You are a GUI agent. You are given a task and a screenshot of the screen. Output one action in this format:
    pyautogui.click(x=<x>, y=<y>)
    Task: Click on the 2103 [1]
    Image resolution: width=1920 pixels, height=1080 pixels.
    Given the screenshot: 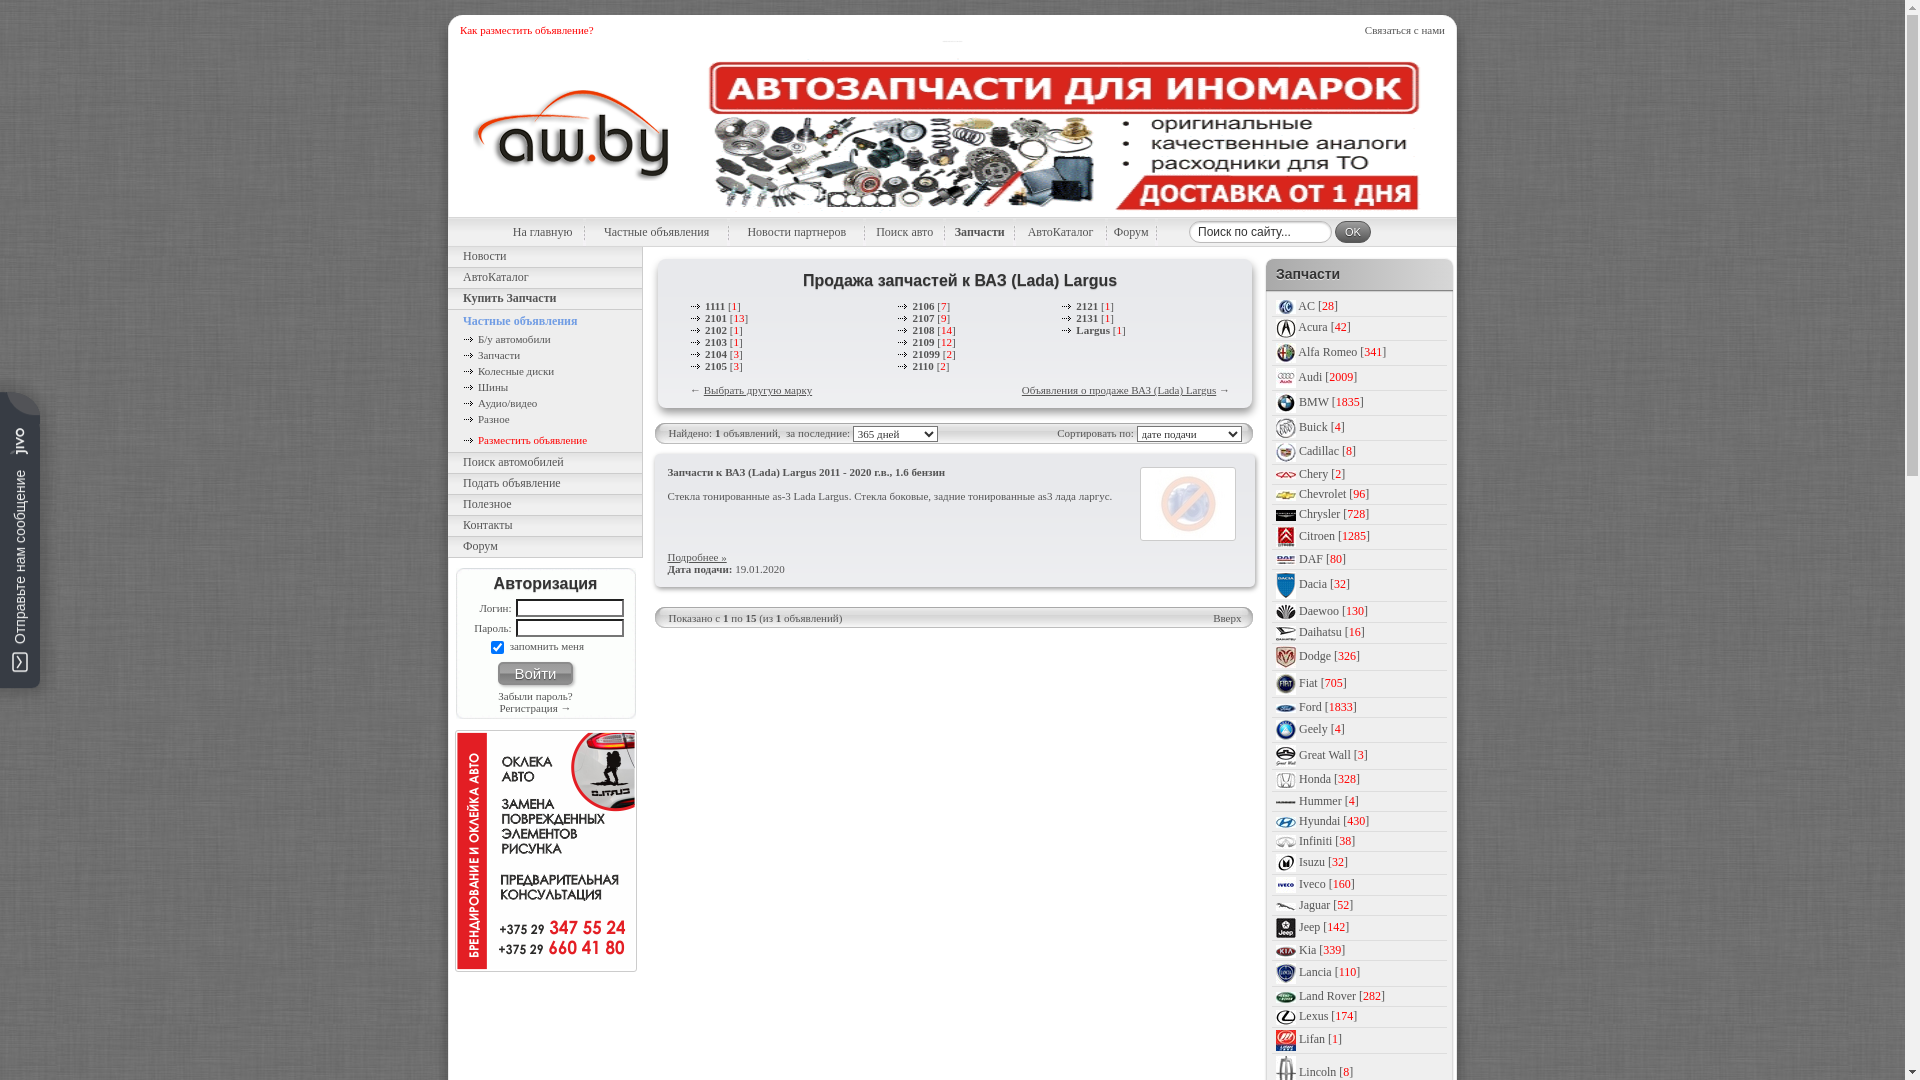 What is the action you would take?
    pyautogui.click(x=716, y=342)
    